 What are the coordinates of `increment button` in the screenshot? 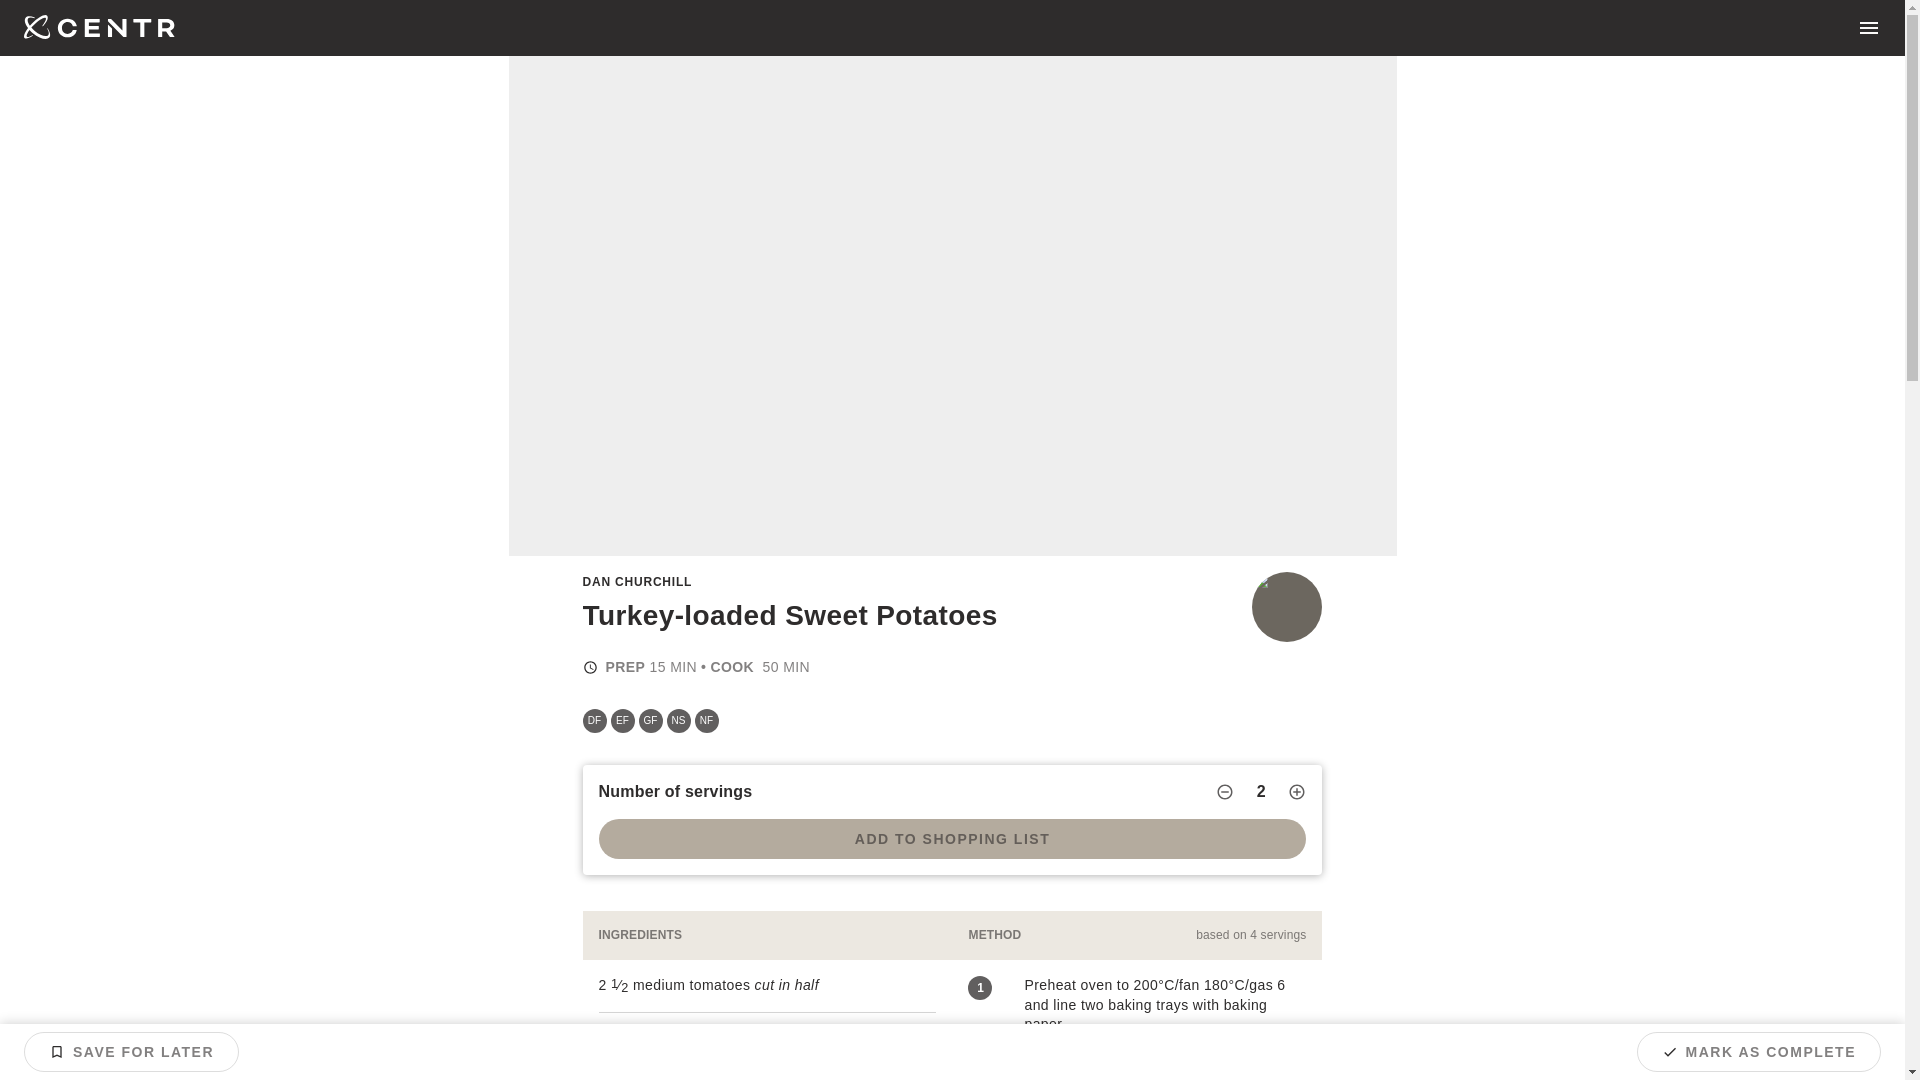 It's located at (1296, 792).